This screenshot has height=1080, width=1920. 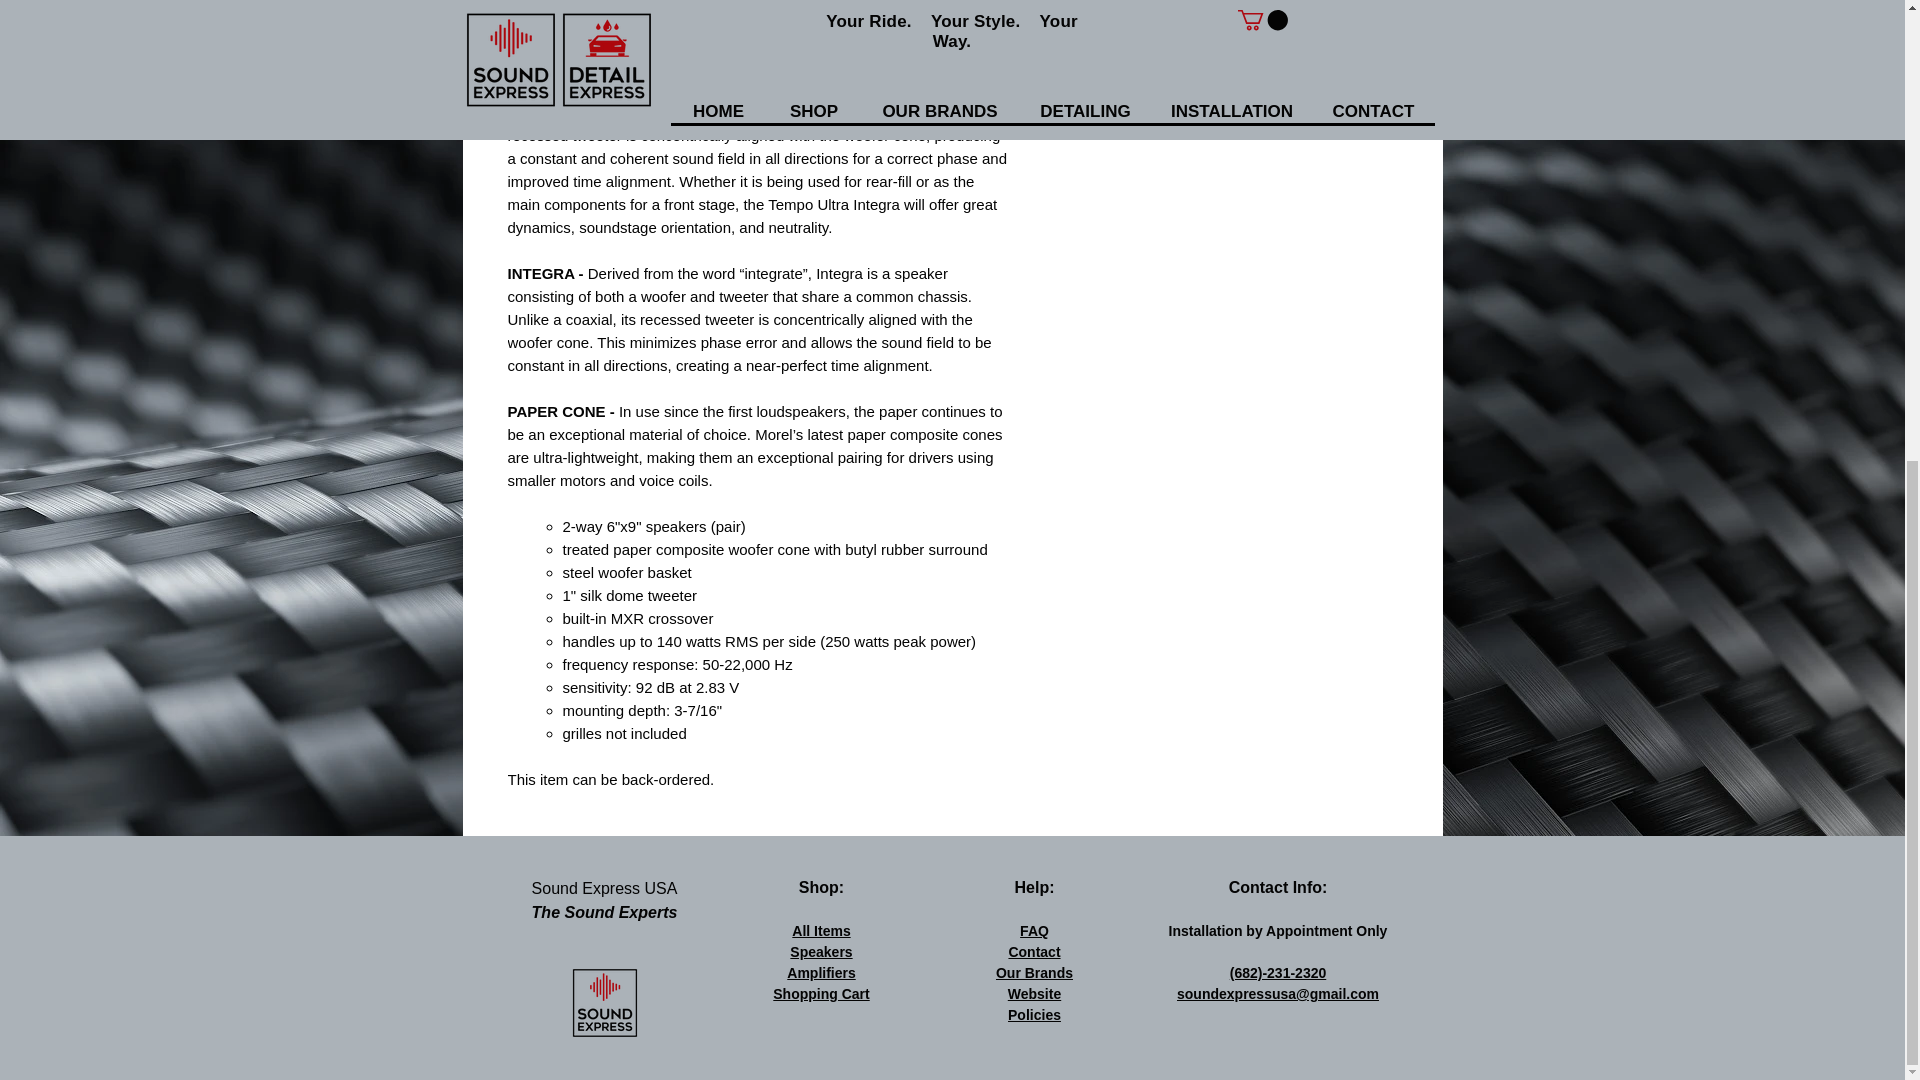 What do you see at coordinates (820, 972) in the screenshot?
I see `Amplifiers` at bounding box center [820, 972].